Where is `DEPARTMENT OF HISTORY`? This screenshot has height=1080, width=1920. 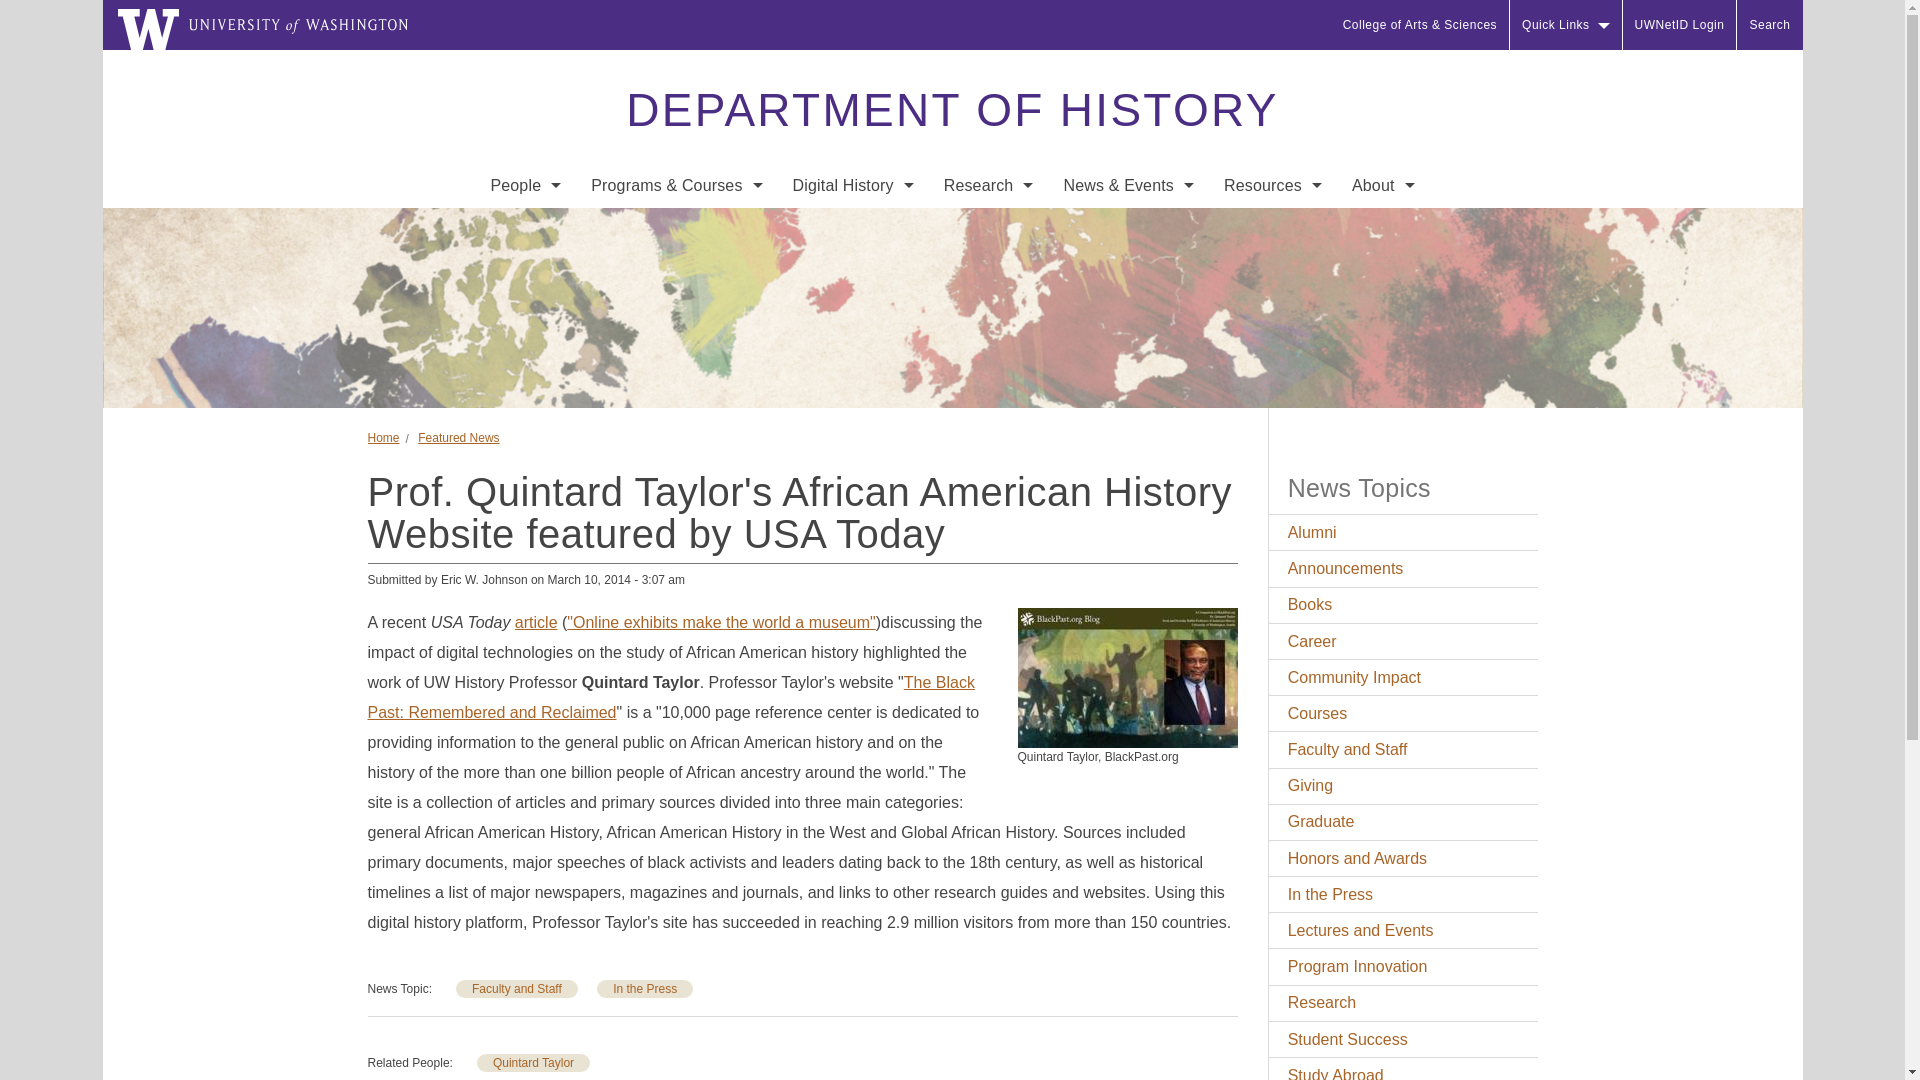
DEPARTMENT OF HISTORY is located at coordinates (951, 110).